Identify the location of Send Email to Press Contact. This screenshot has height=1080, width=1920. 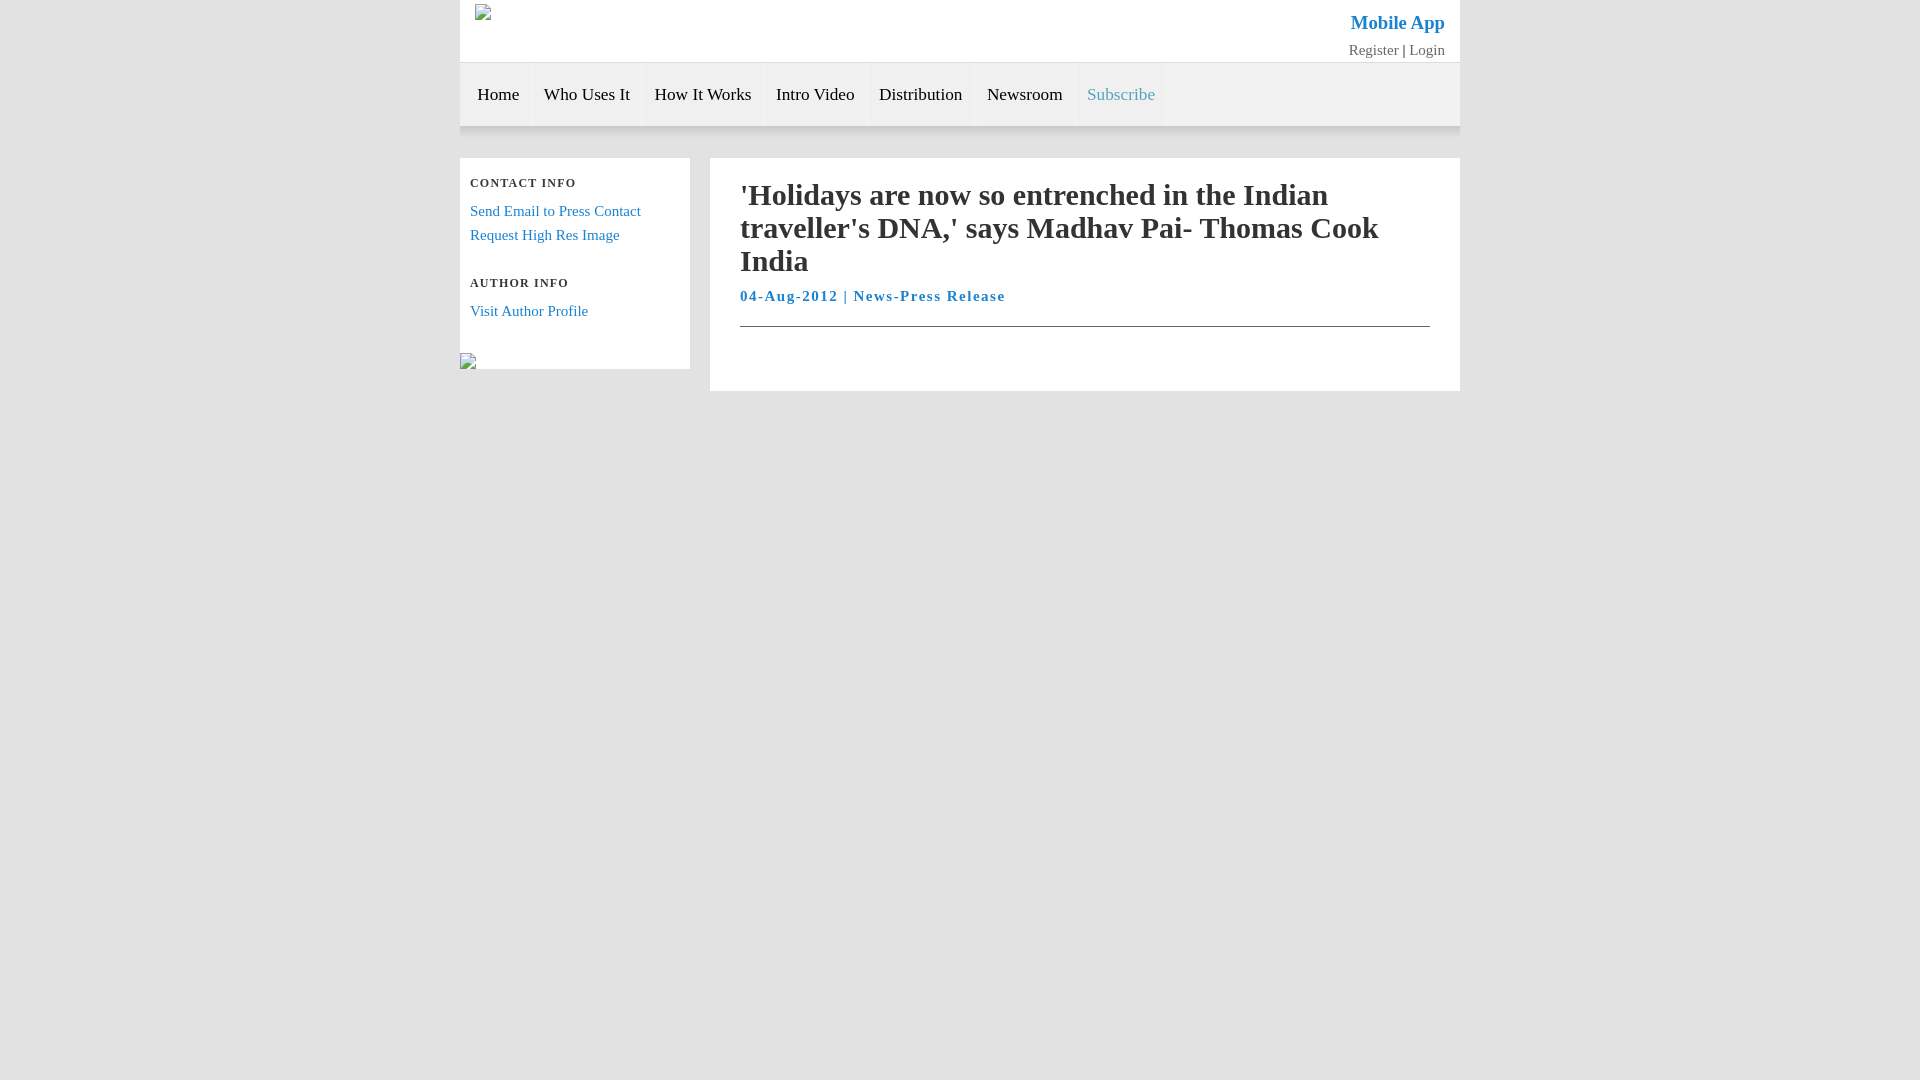
(556, 211).